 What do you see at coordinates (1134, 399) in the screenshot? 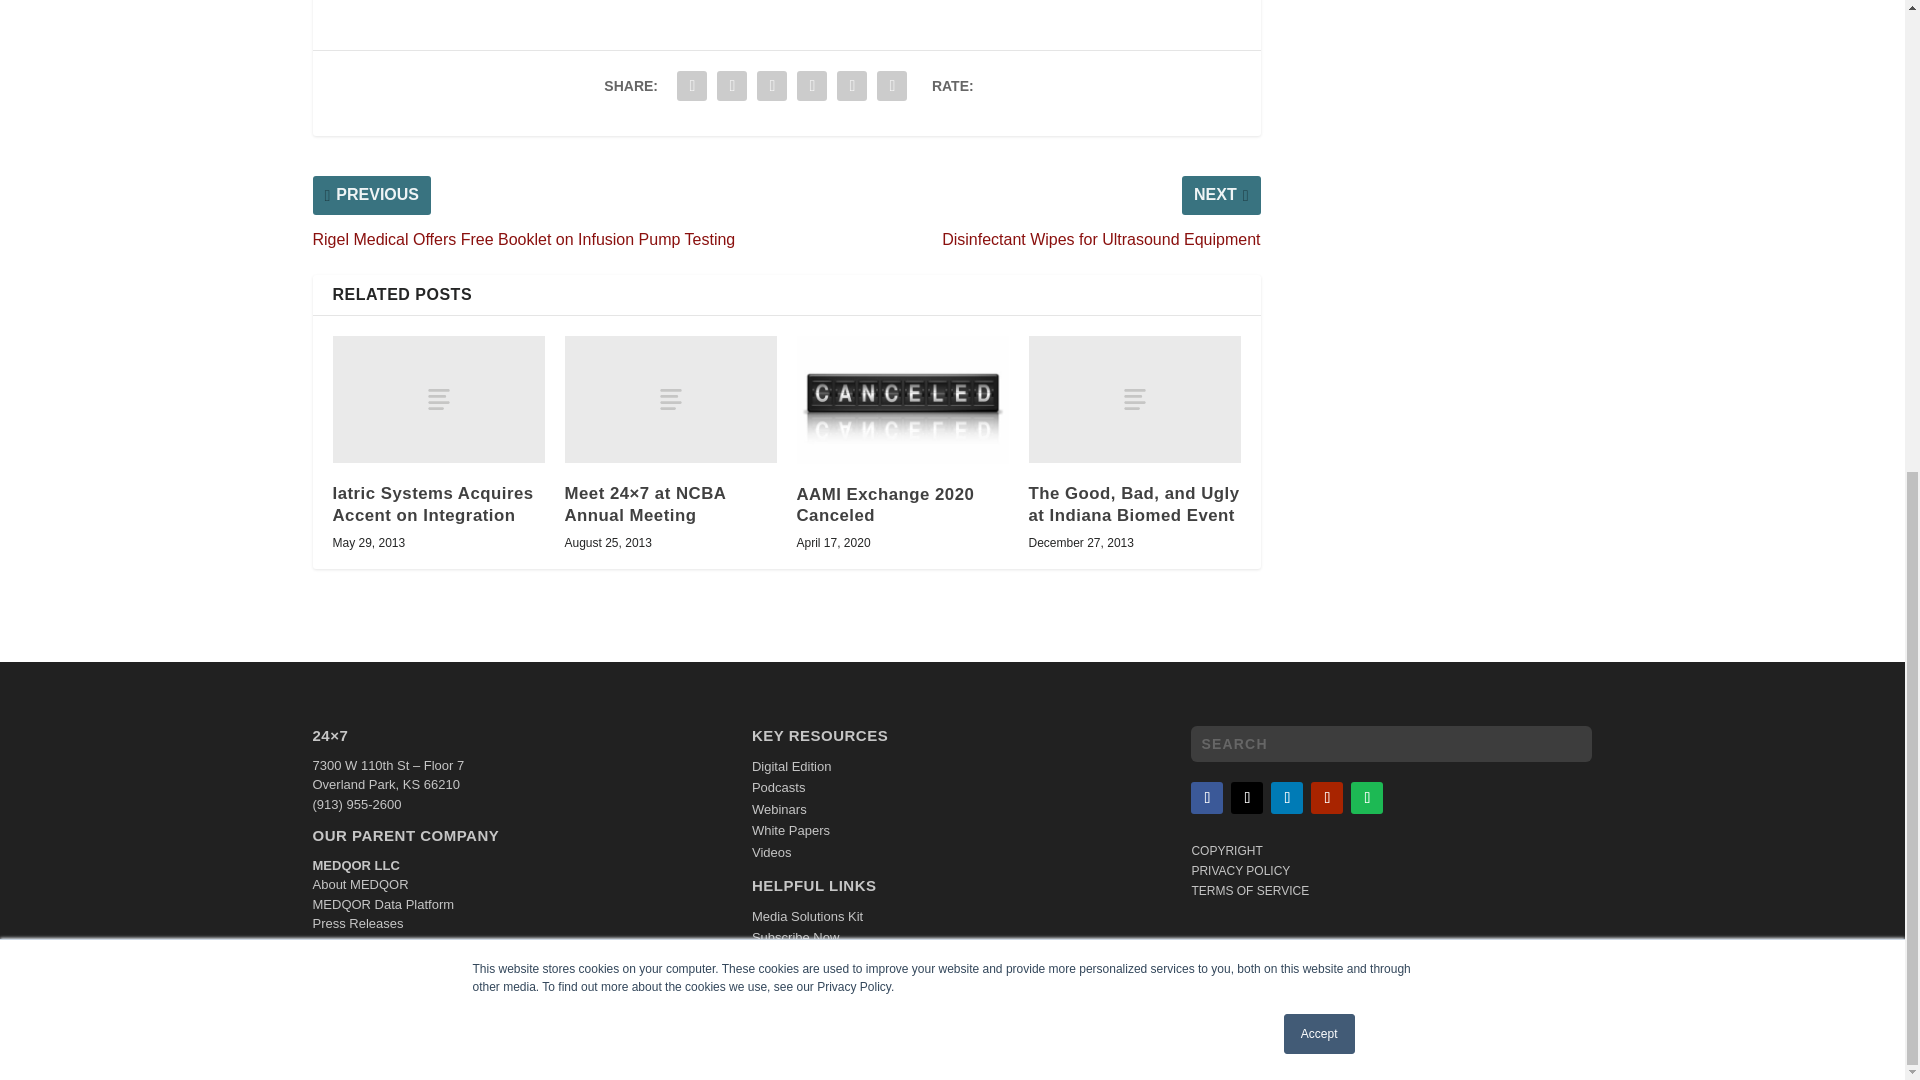
I see `The Good, Bad, and Ugly at Indiana Biomed Event` at bounding box center [1134, 399].